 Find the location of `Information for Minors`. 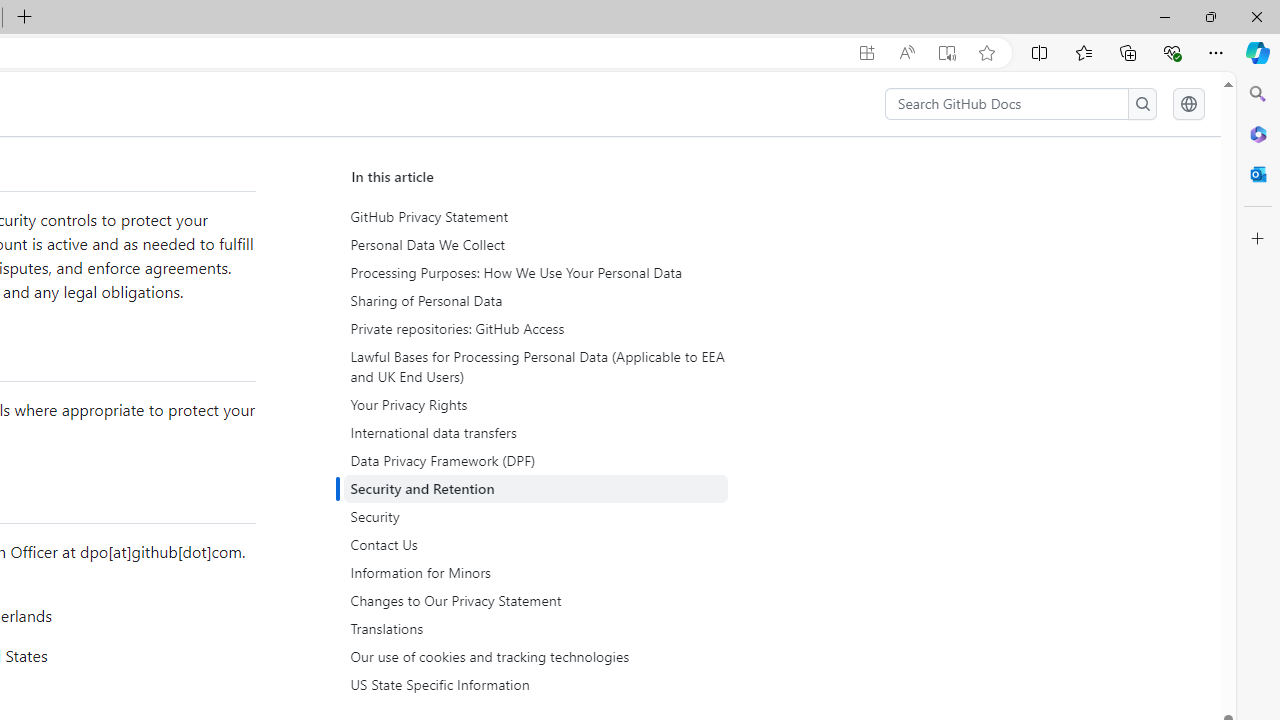

Information for Minors is located at coordinates (538, 572).